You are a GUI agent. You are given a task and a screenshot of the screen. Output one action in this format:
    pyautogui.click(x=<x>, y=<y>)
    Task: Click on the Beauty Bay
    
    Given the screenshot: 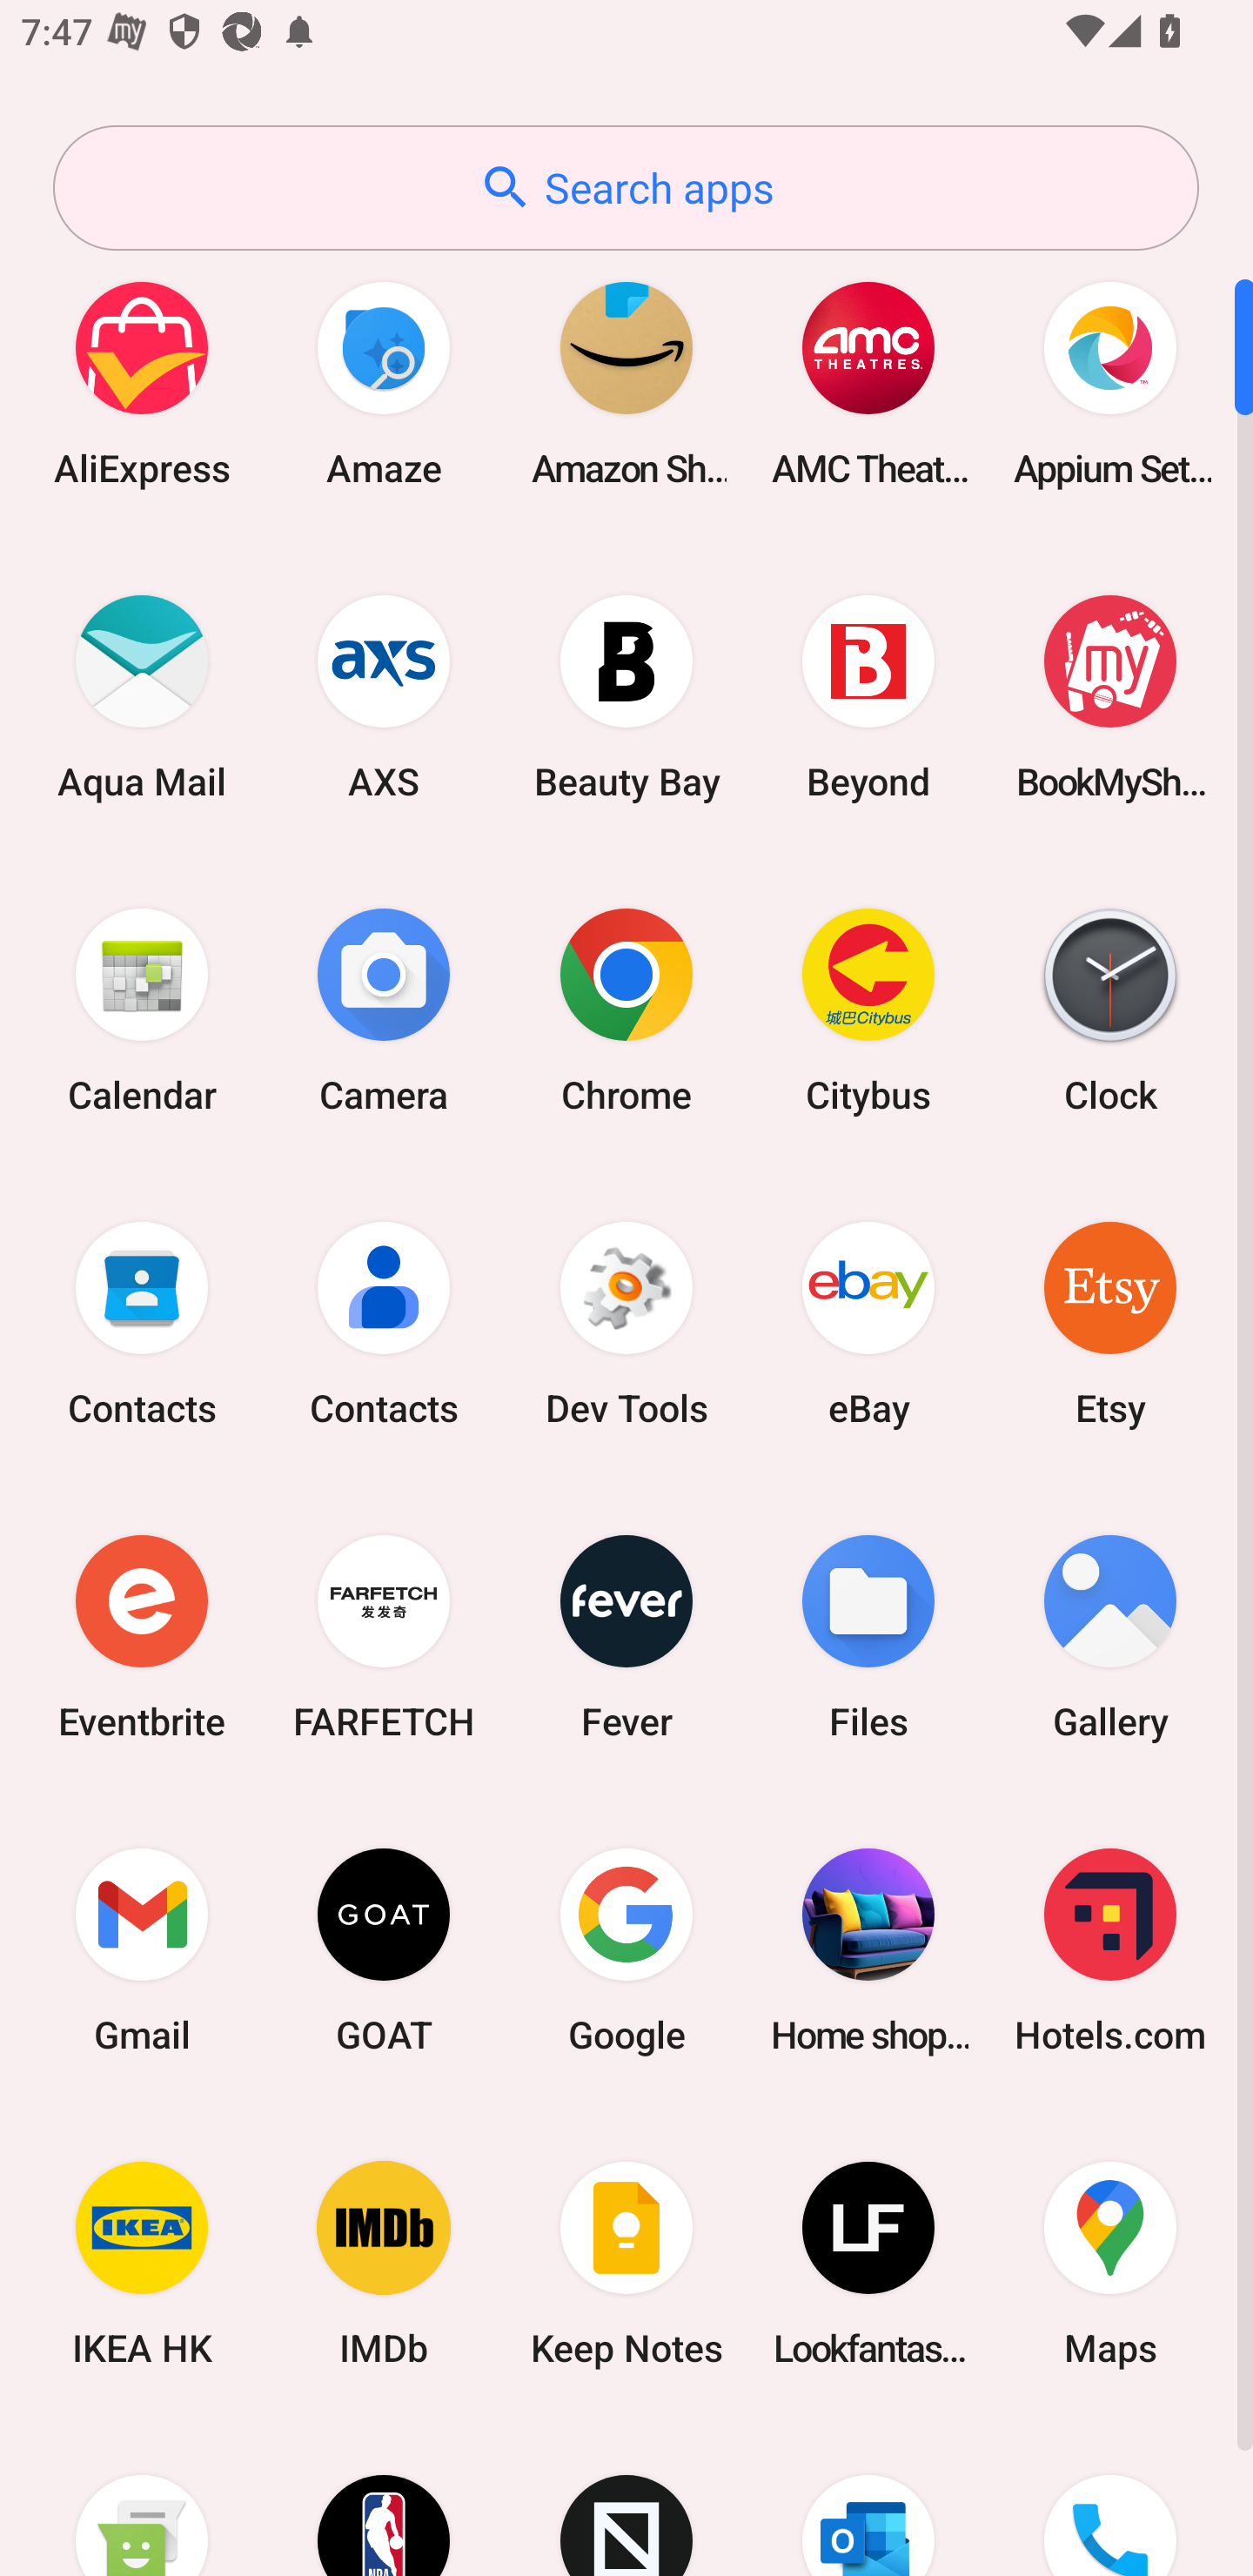 What is the action you would take?
    pyautogui.click(x=626, y=696)
    